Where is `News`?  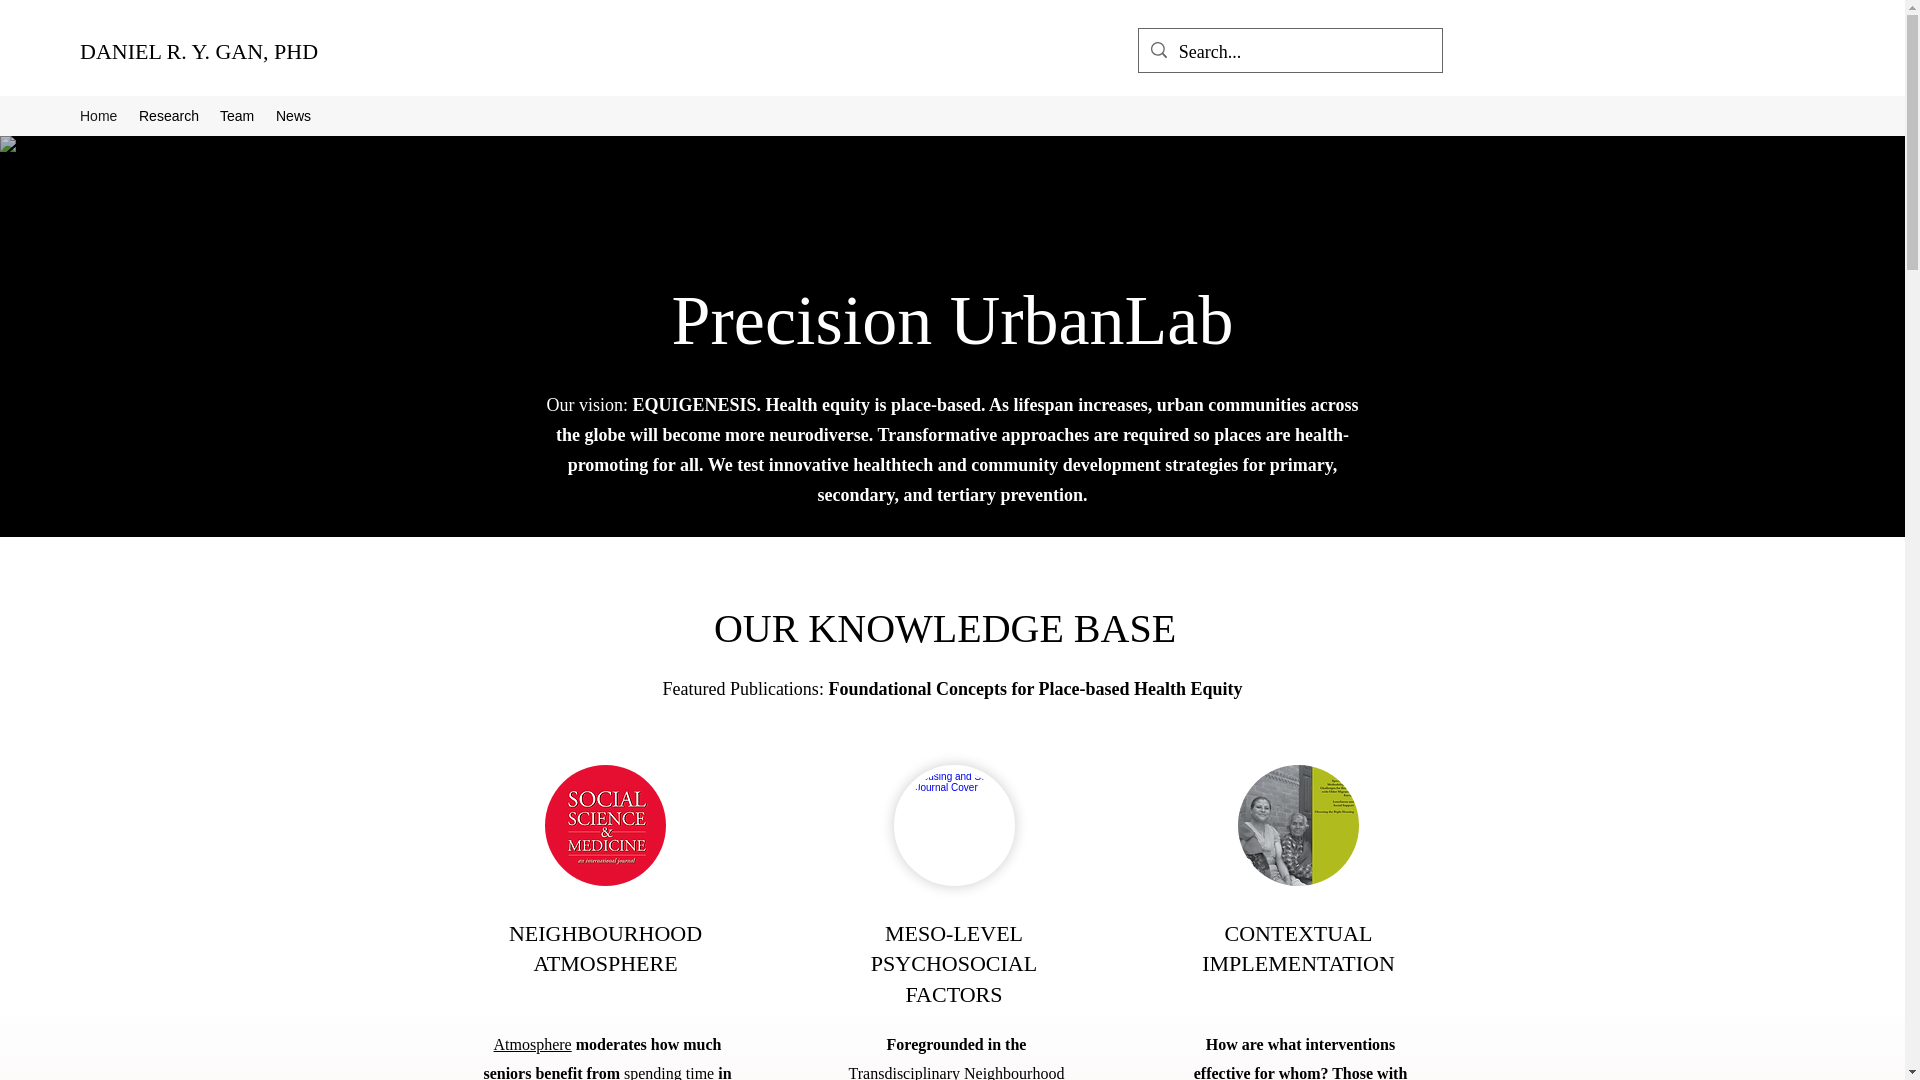
News is located at coordinates (294, 116).